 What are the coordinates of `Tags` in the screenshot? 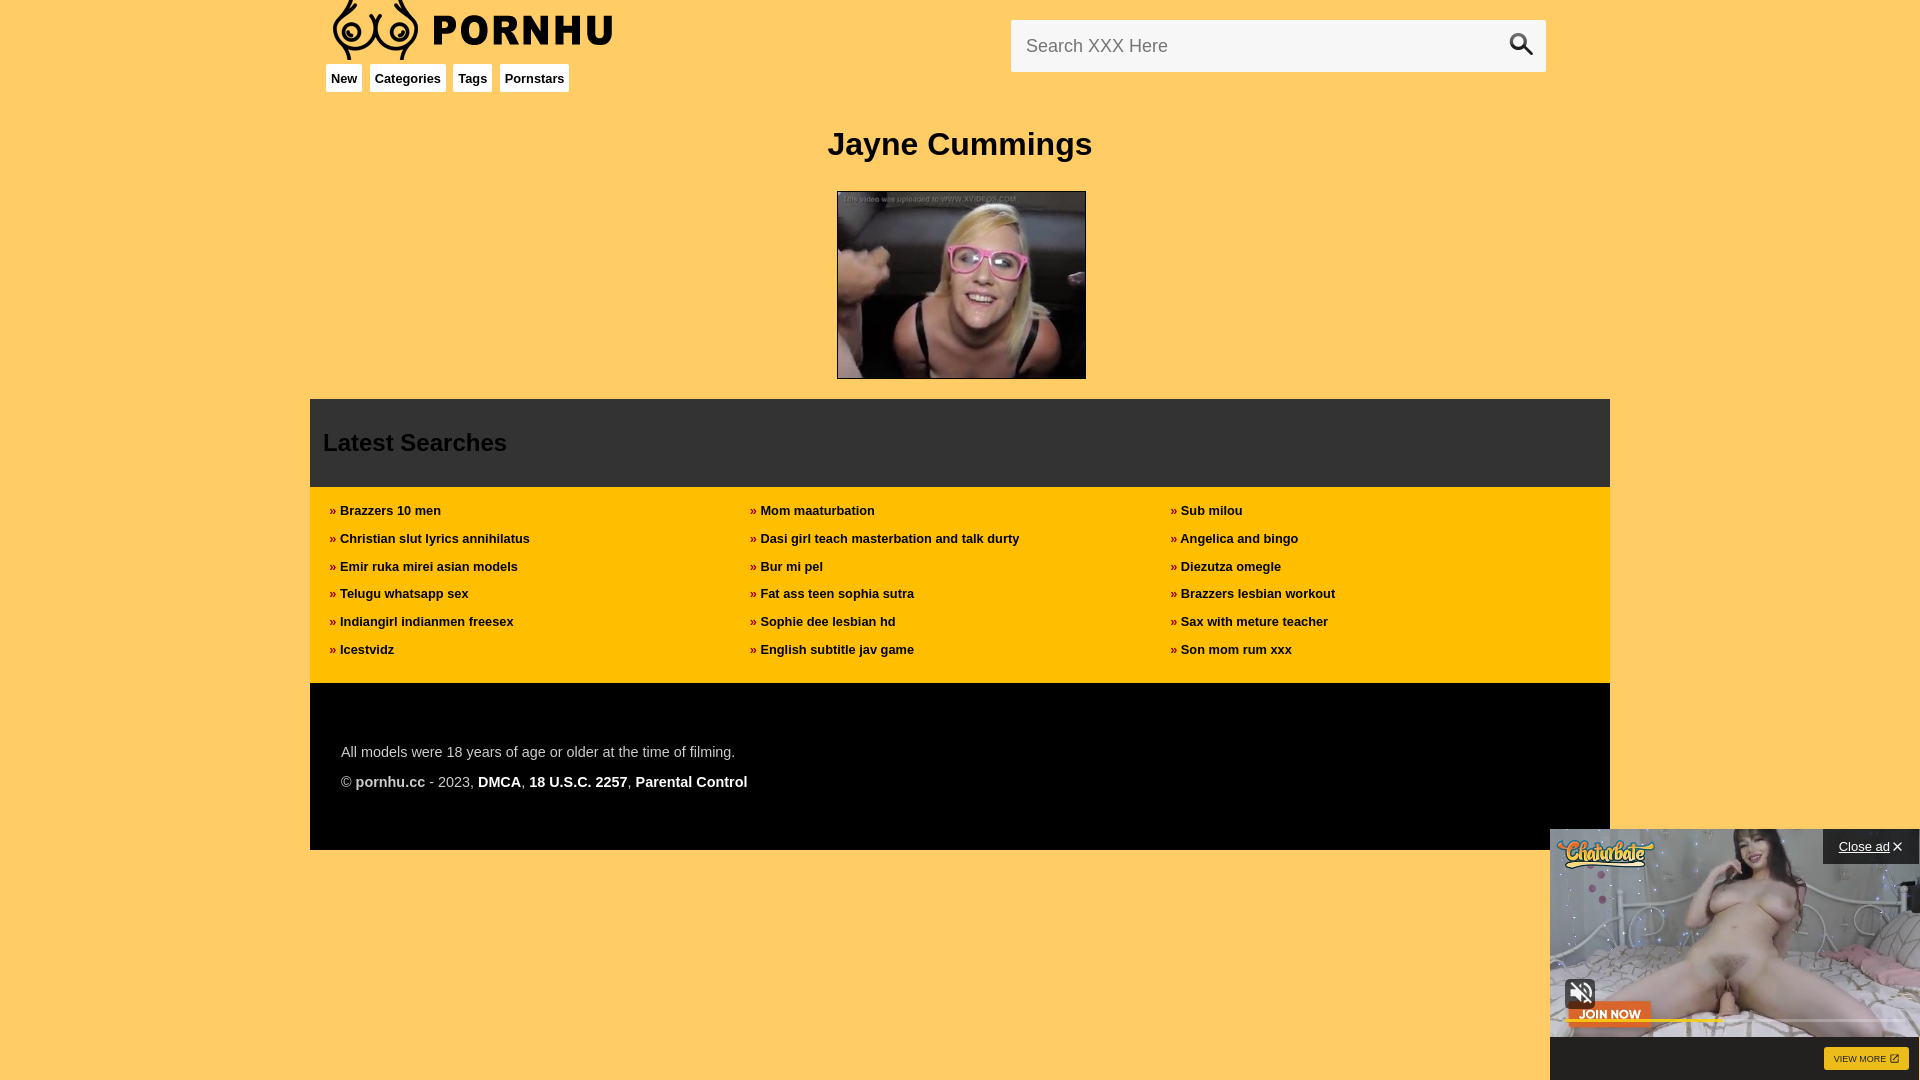 It's located at (472, 78).